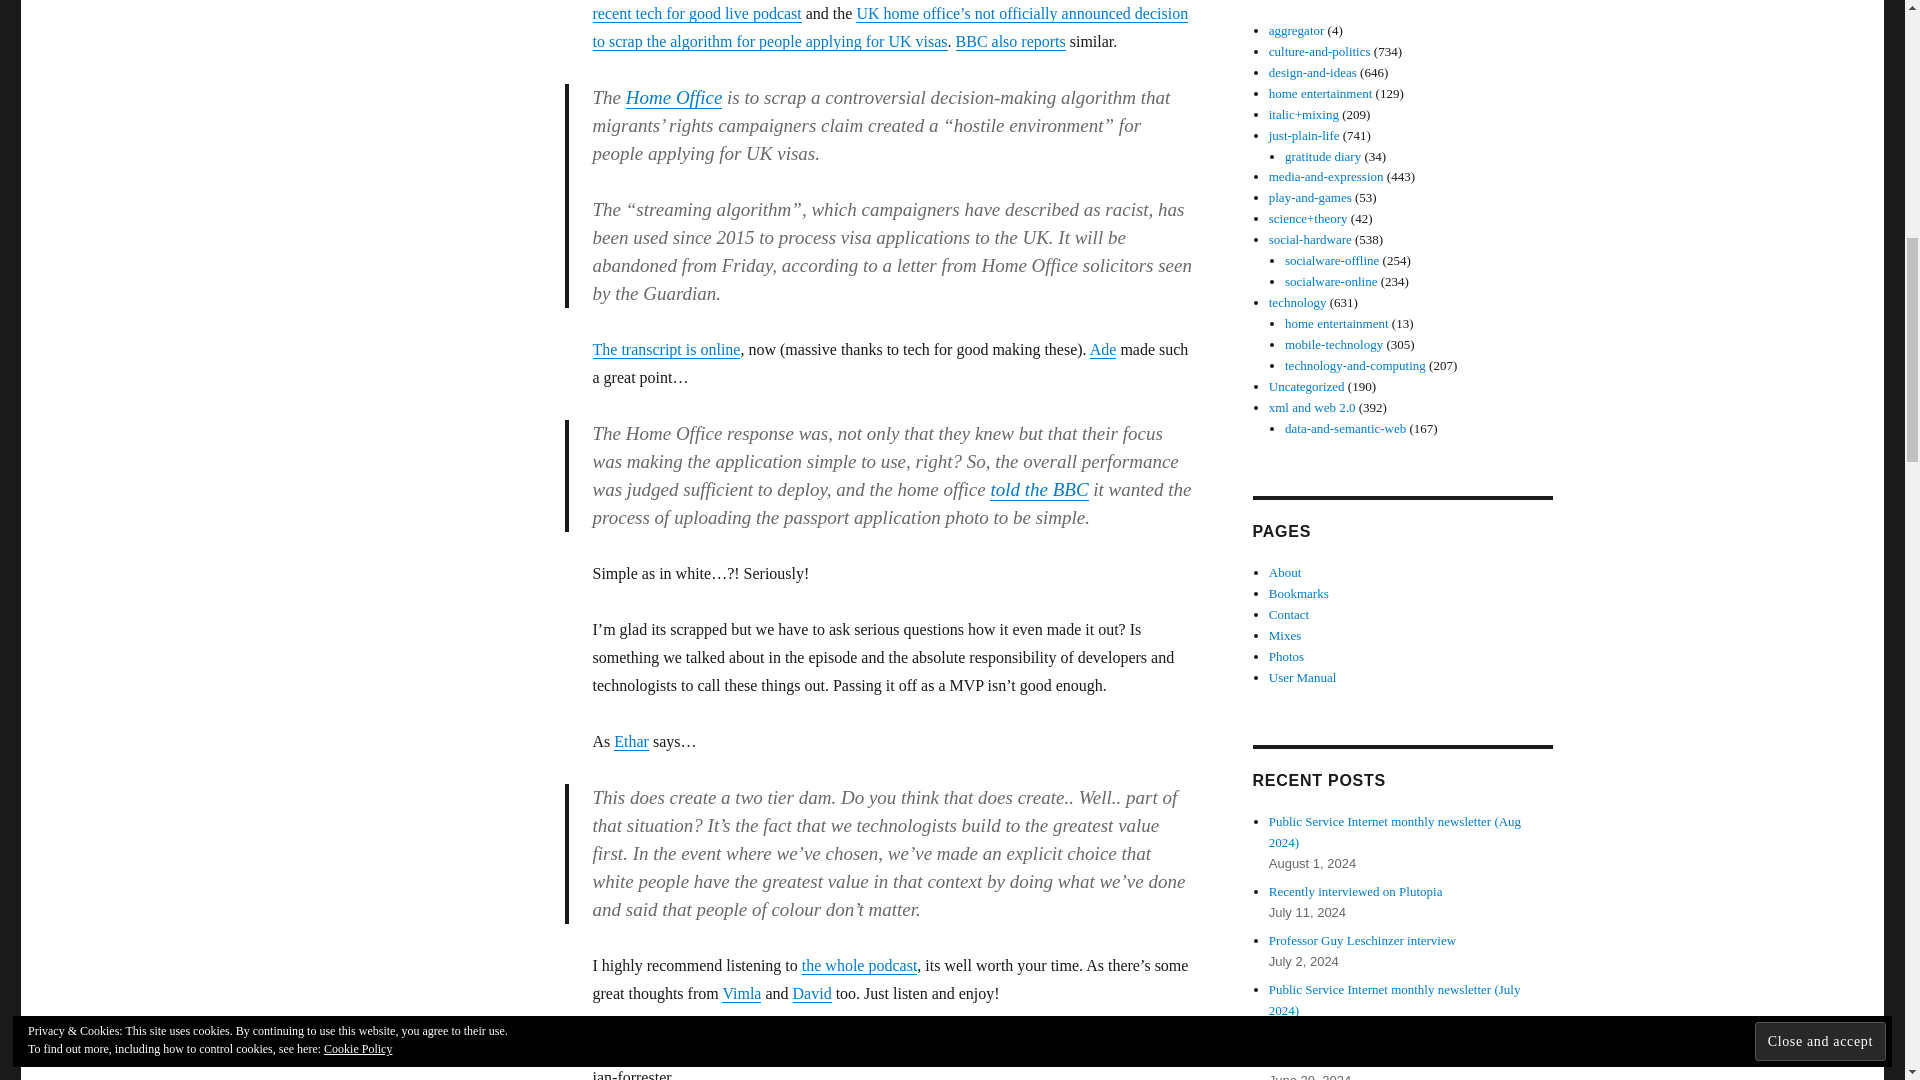  I want to click on told the BBC, so click(1039, 490).